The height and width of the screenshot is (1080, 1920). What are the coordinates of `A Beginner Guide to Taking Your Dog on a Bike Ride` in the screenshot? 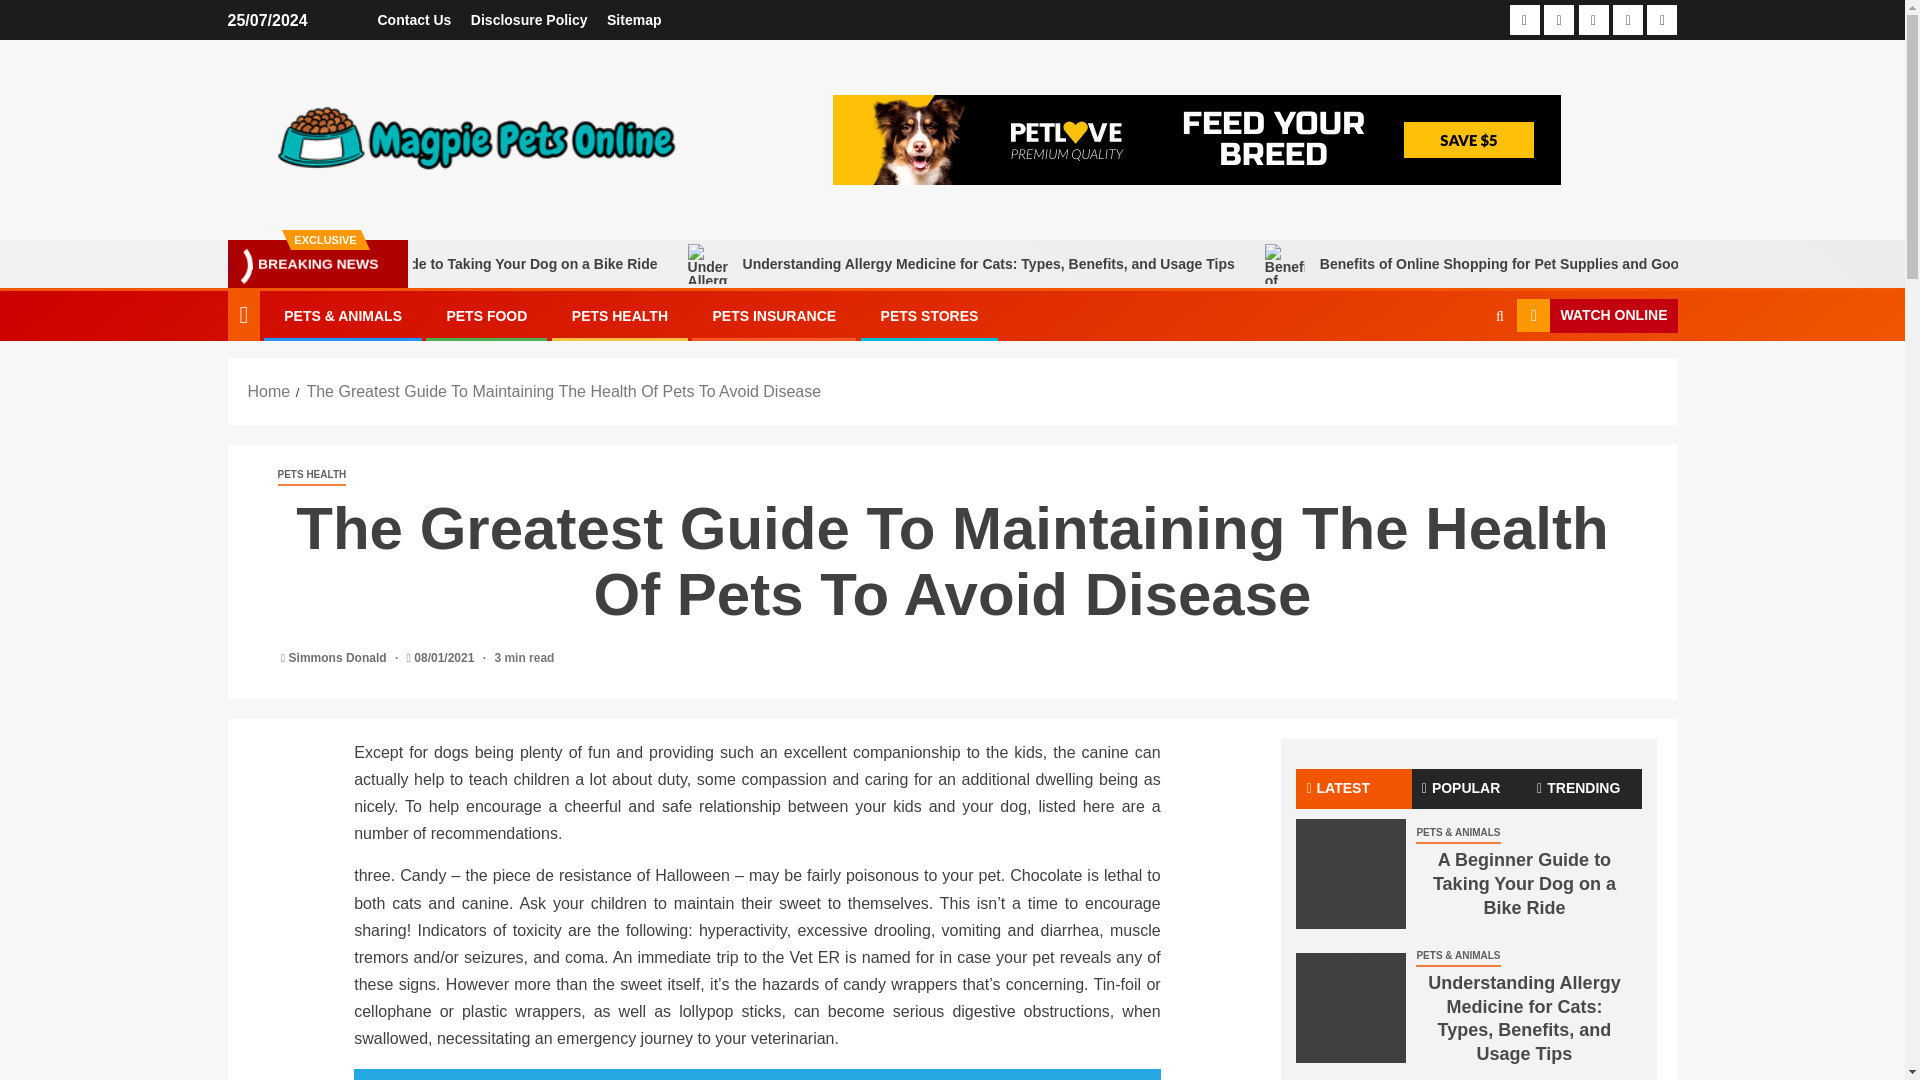 It's located at (1350, 873).